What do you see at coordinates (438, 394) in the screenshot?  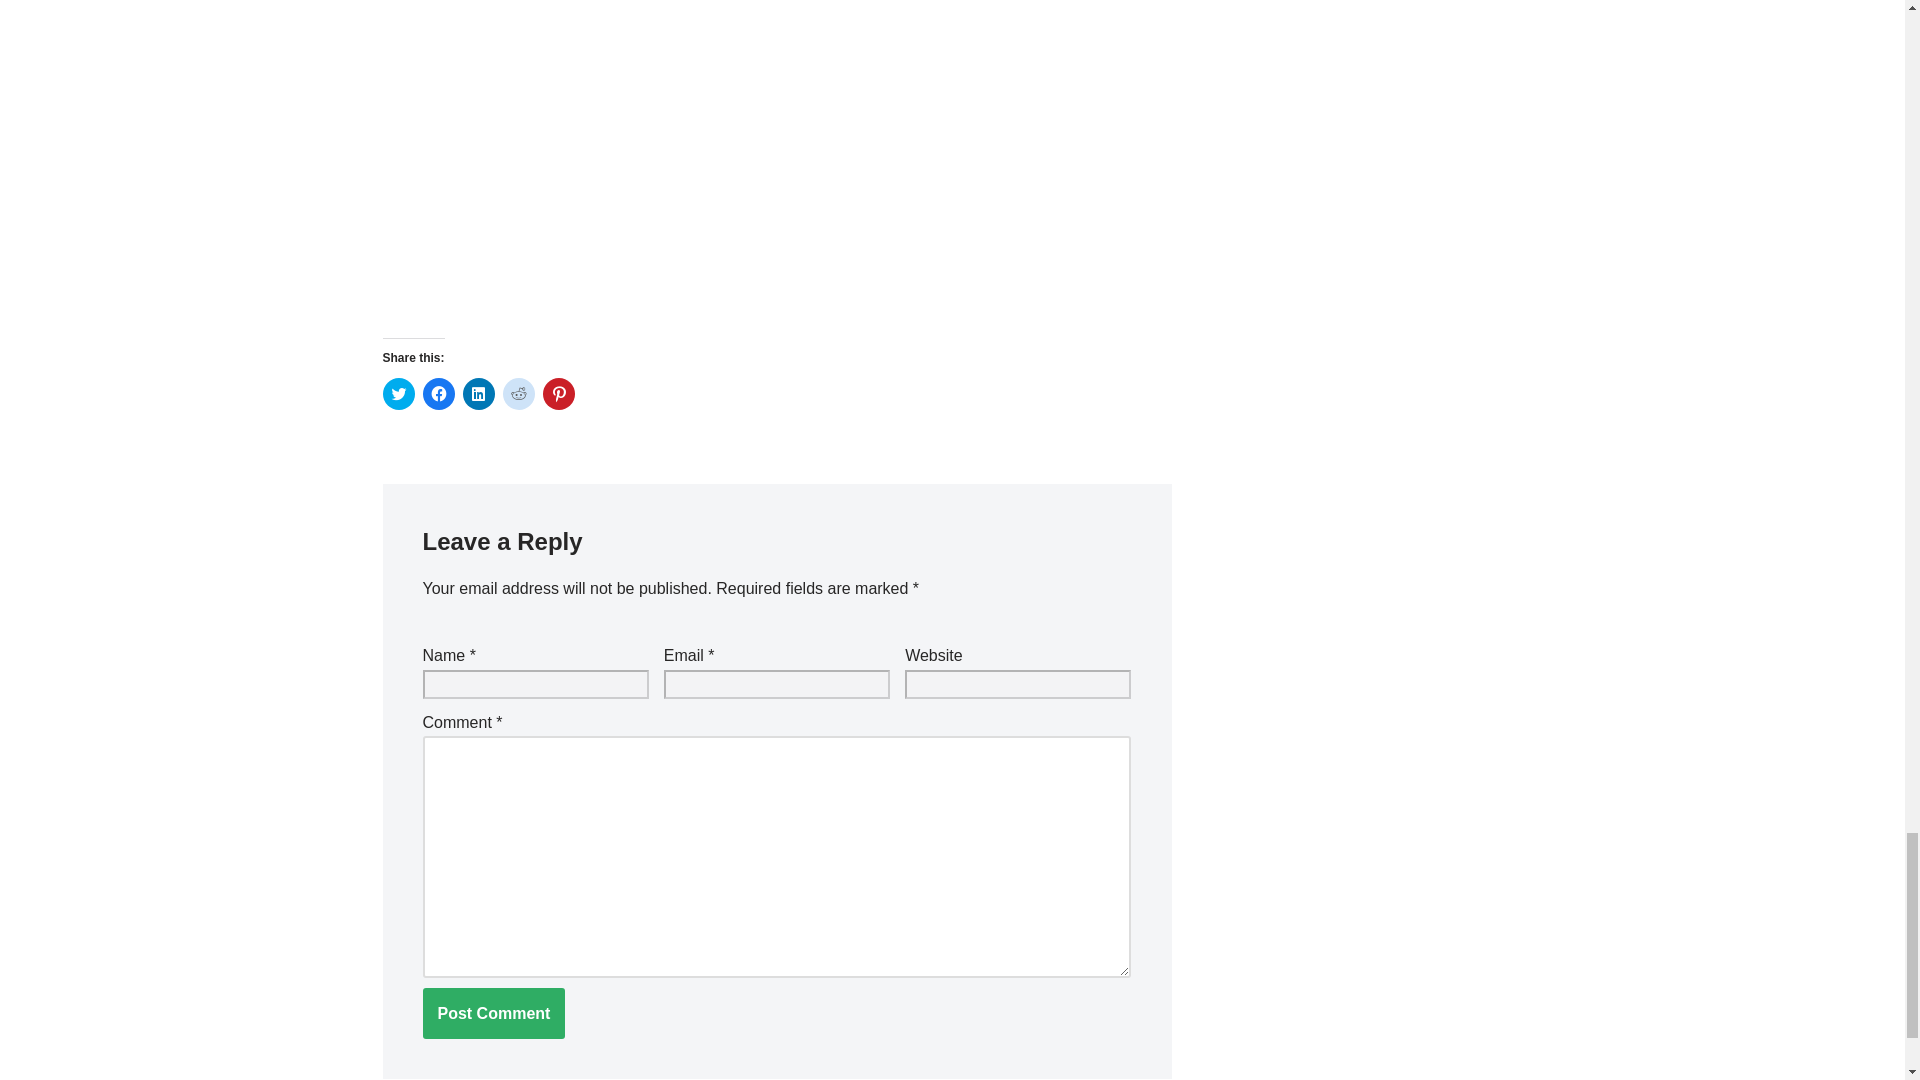 I see `Click to share on Facebook` at bounding box center [438, 394].